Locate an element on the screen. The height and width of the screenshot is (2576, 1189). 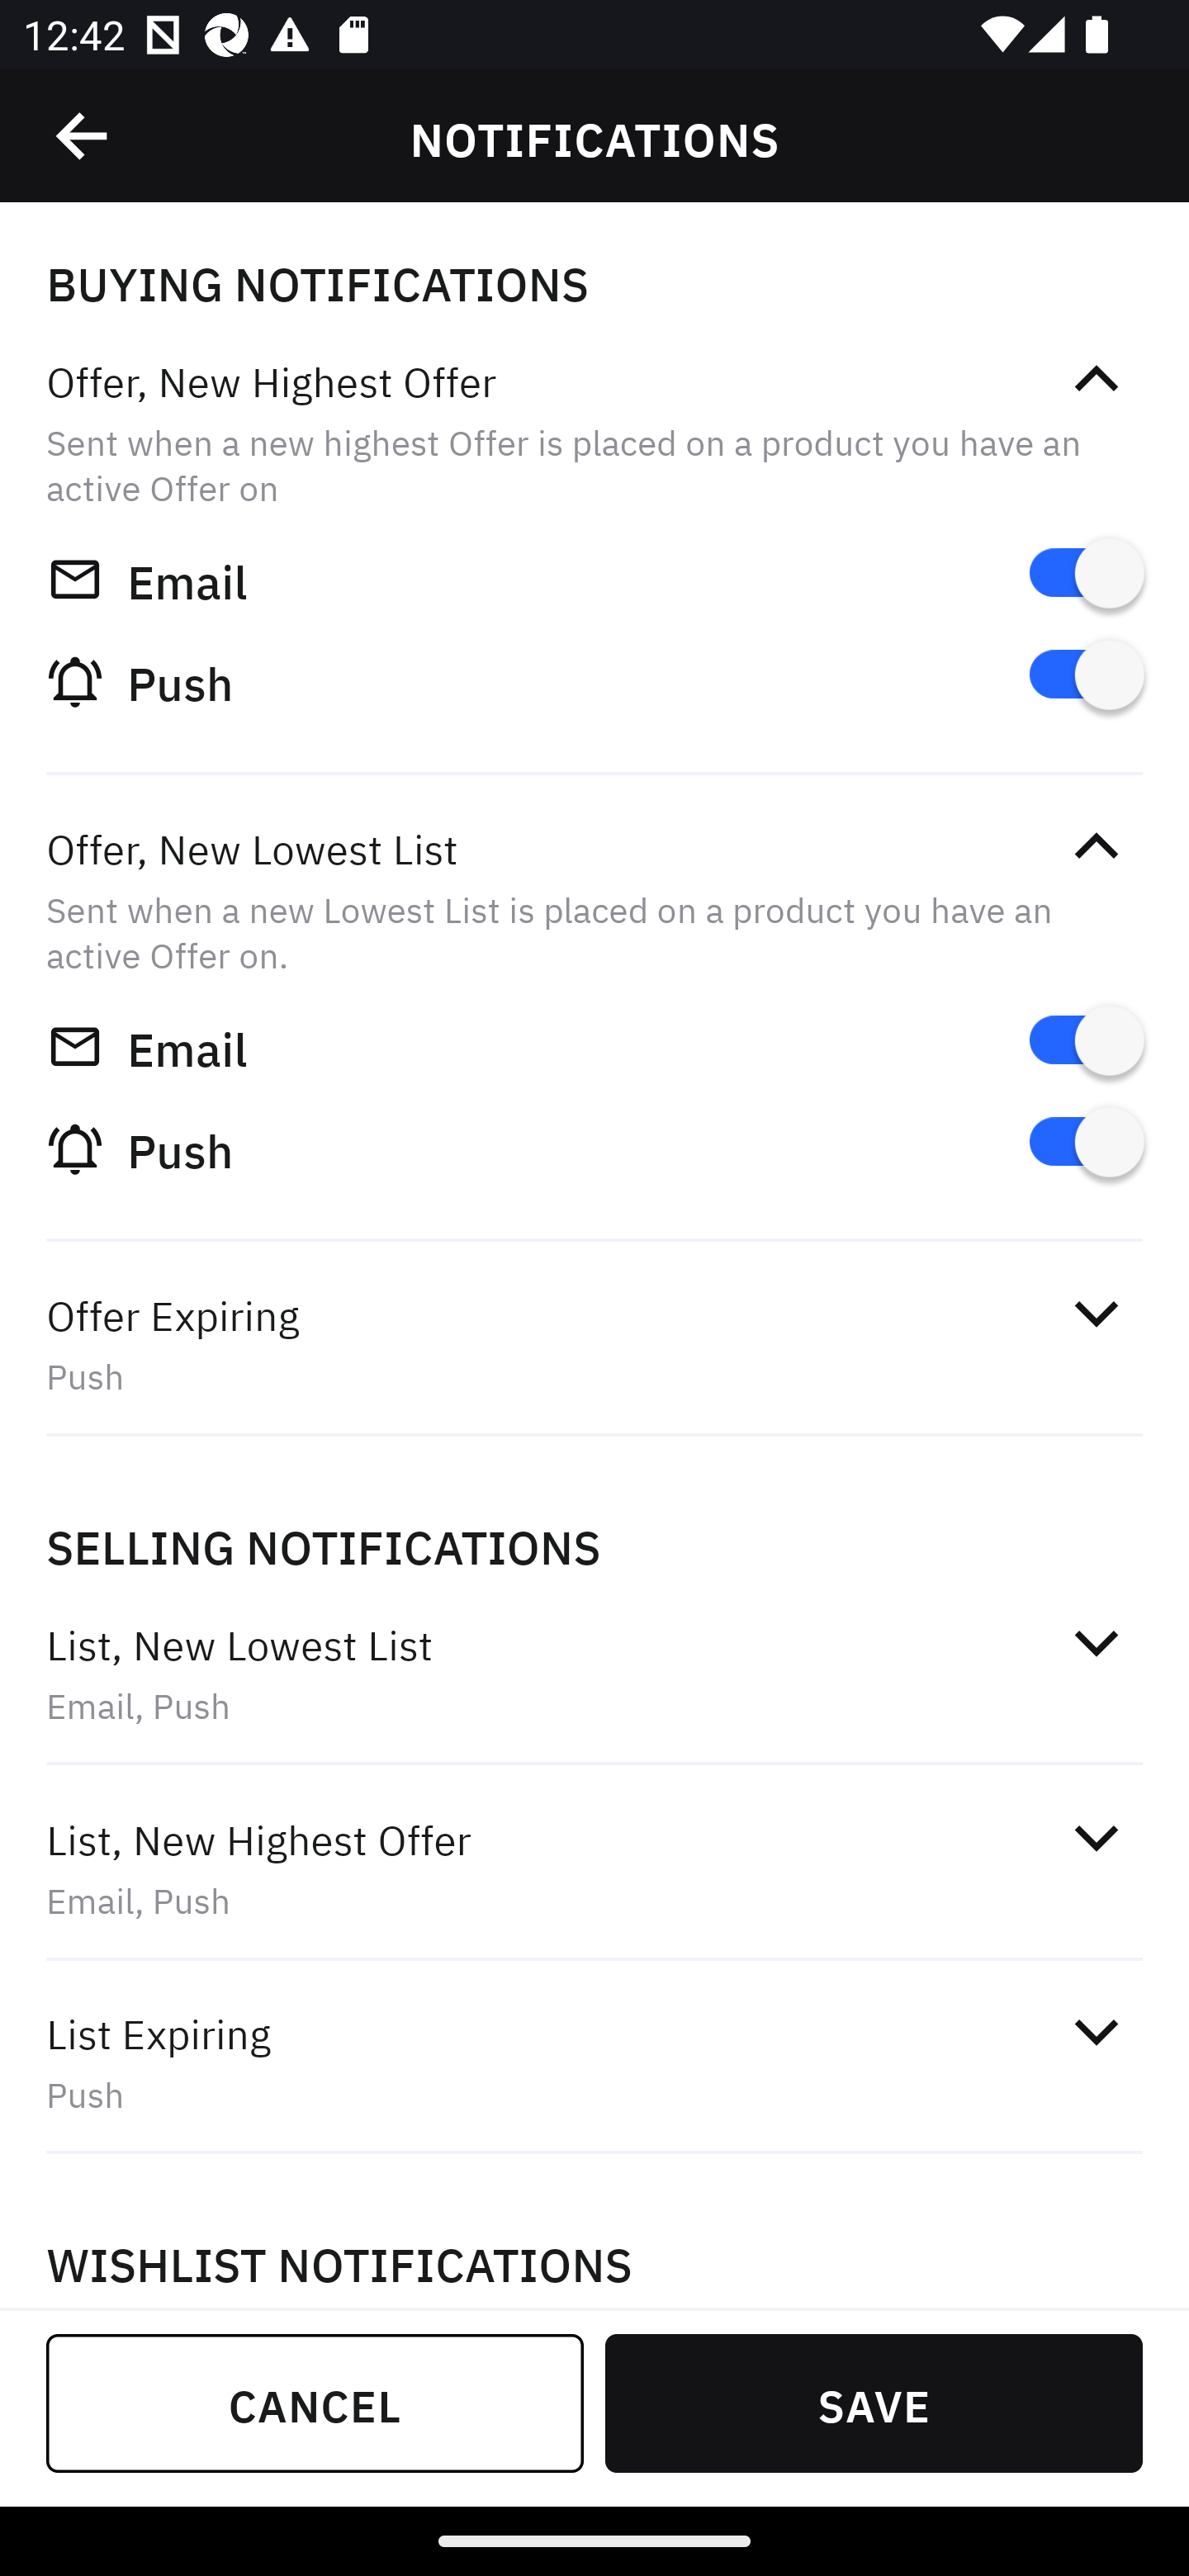
 is located at coordinates (1096, 380).